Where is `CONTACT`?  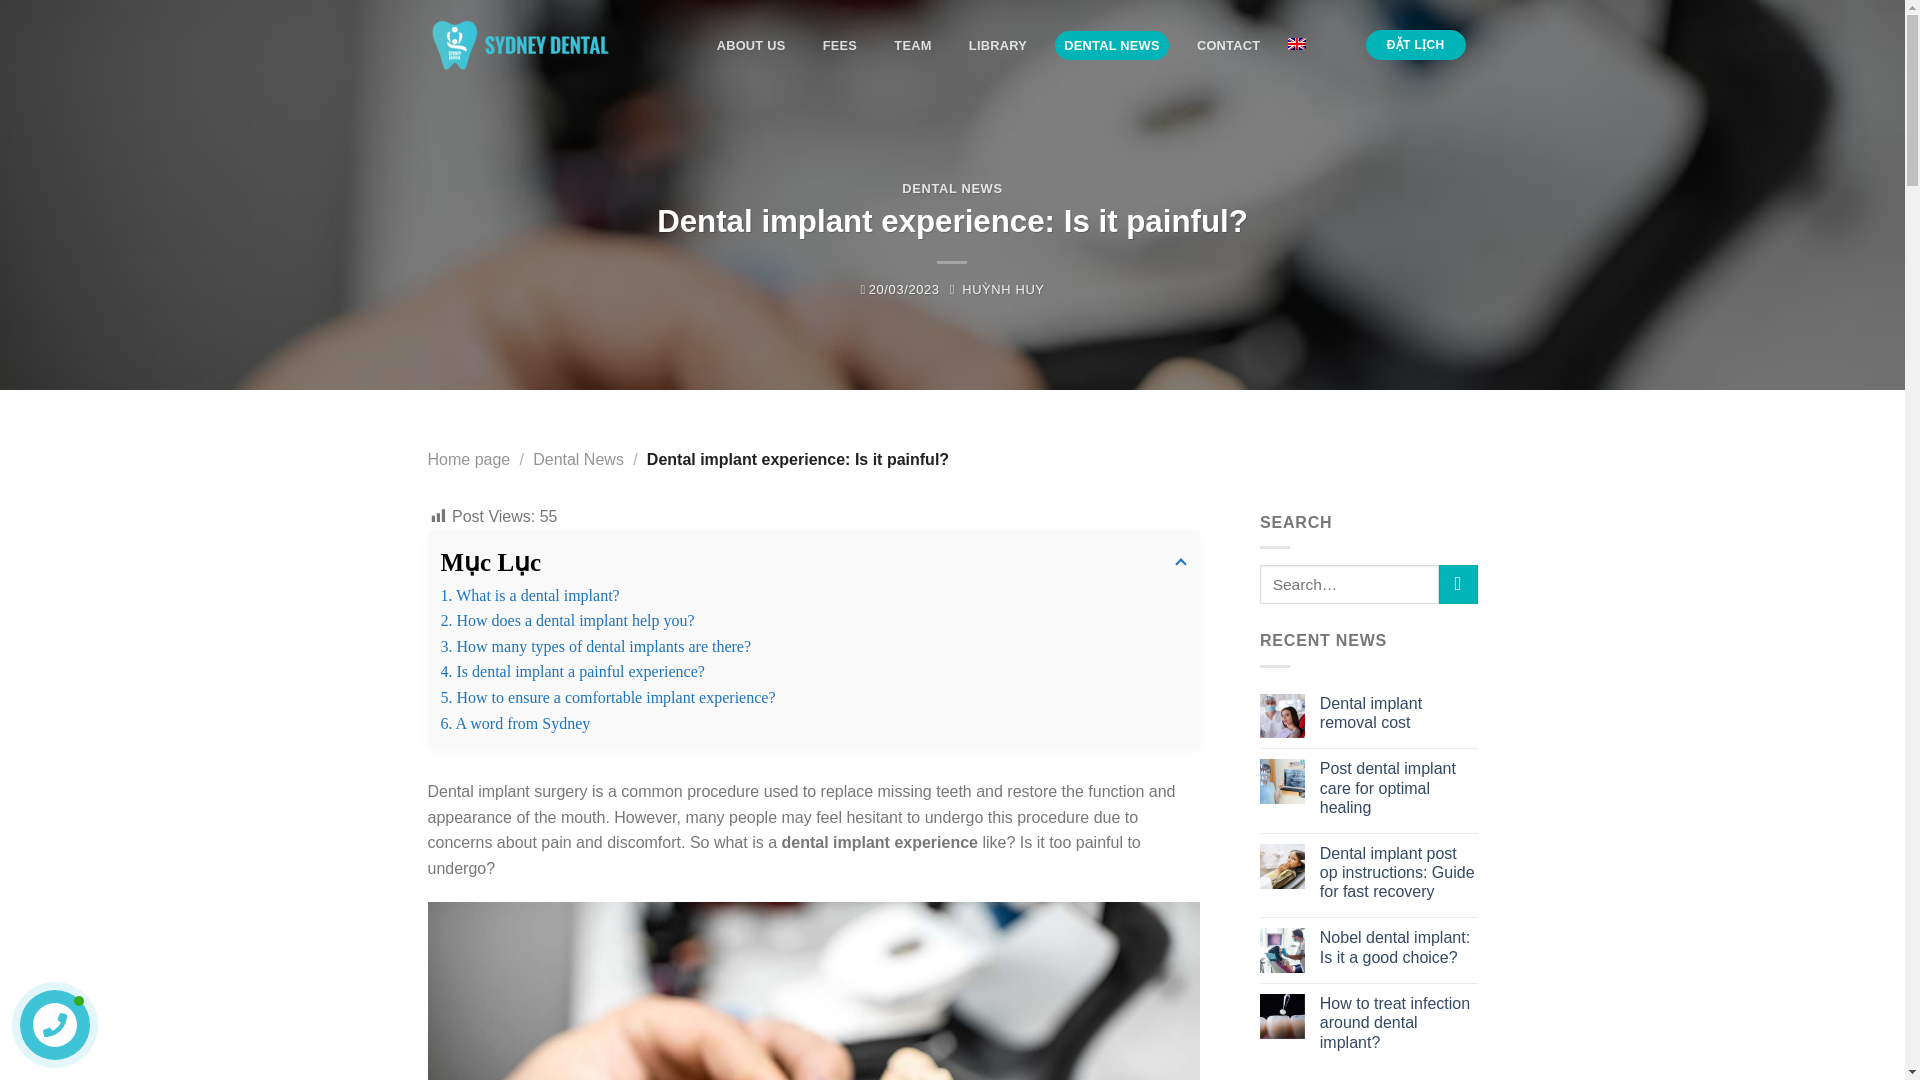
CONTACT is located at coordinates (1228, 44).